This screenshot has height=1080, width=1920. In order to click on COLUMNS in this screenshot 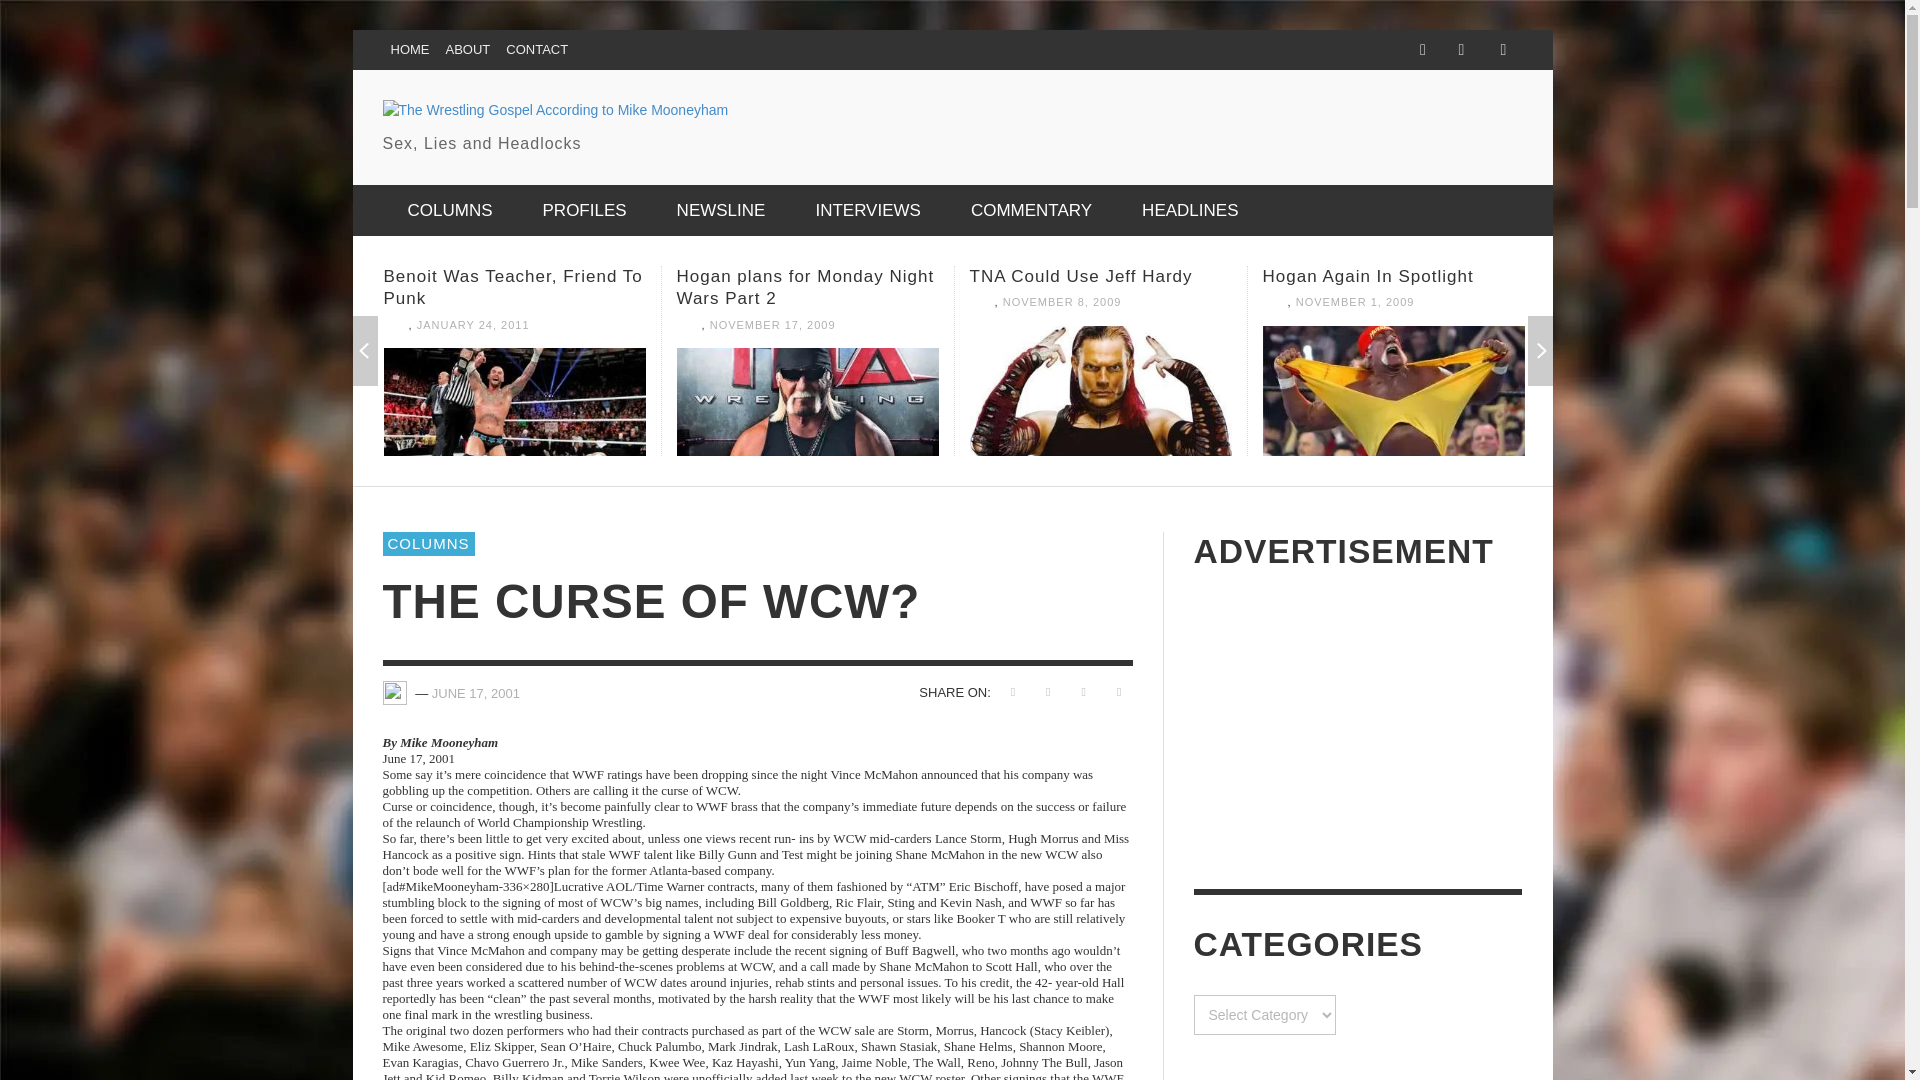, I will do `click(449, 210)`.